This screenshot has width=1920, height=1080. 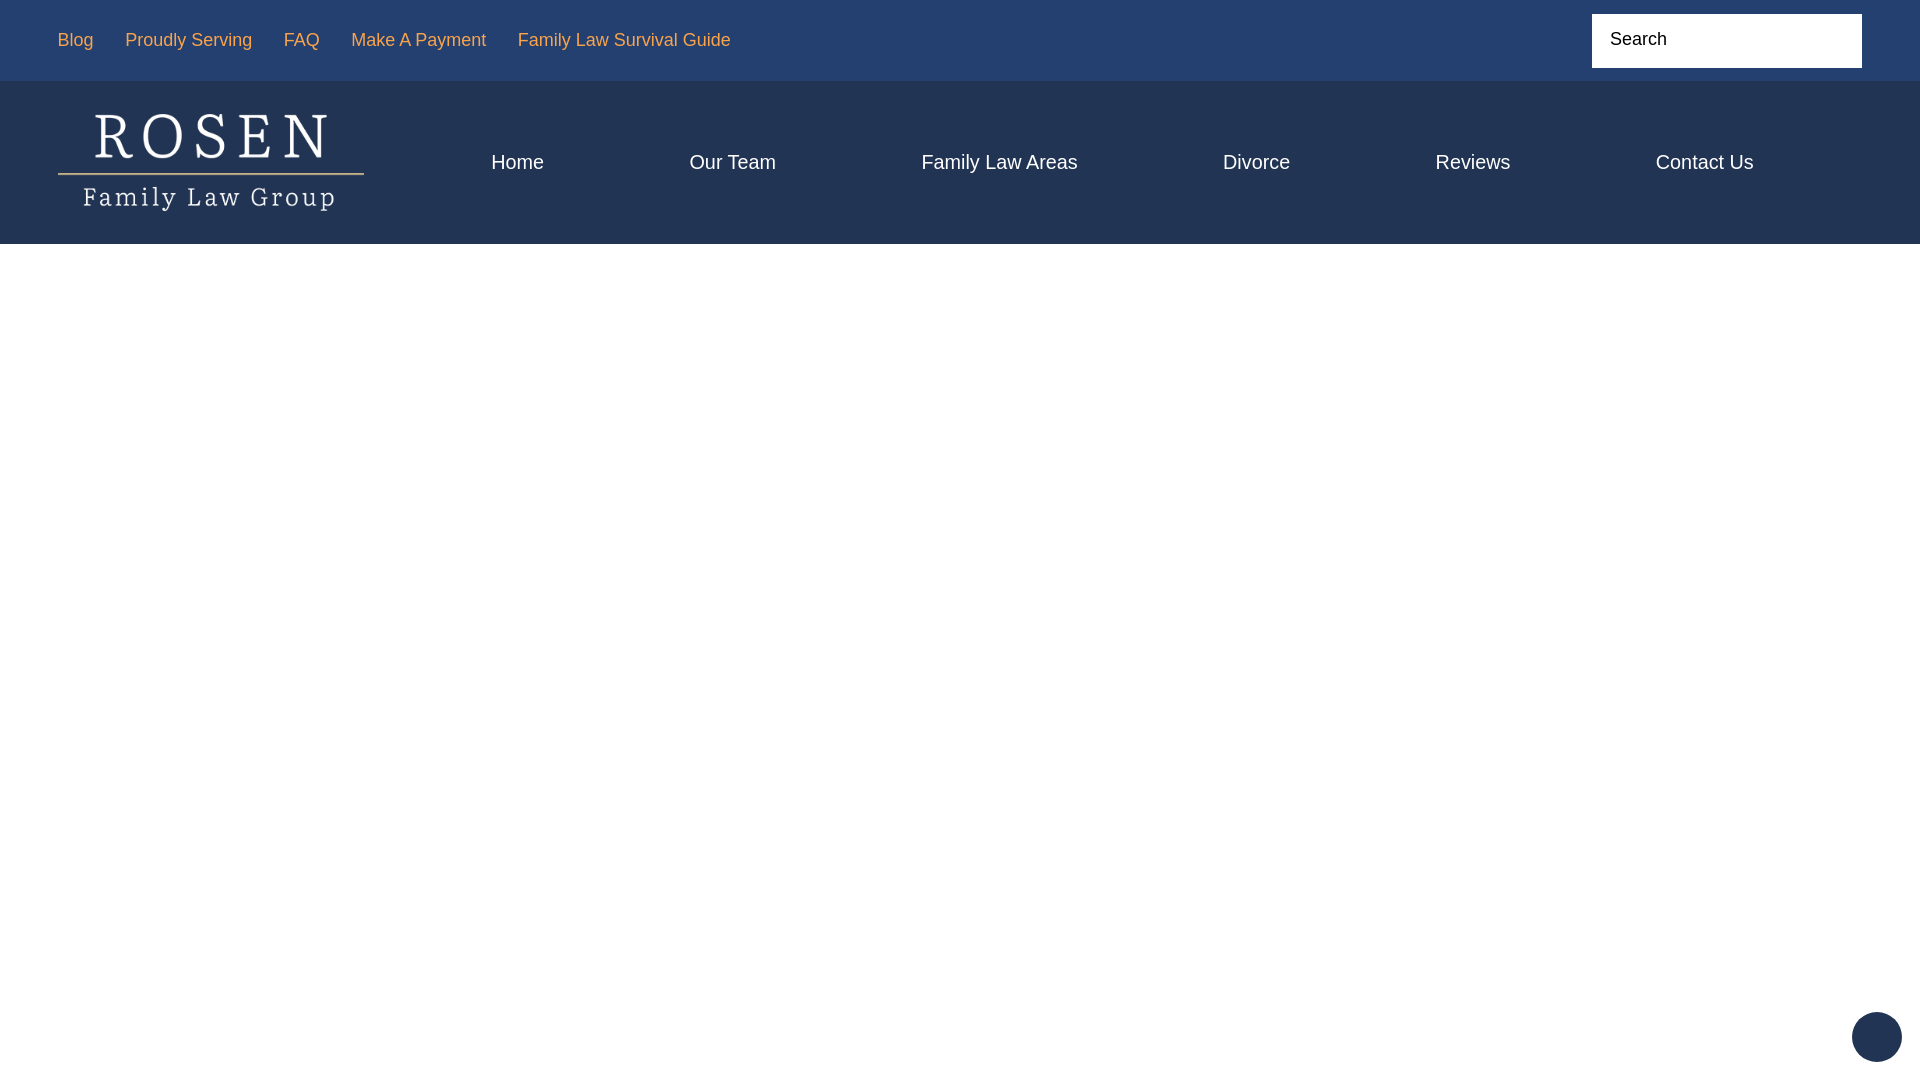 What do you see at coordinates (1472, 162) in the screenshot?
I see `Reviews` at bounding box center [1472, 162].